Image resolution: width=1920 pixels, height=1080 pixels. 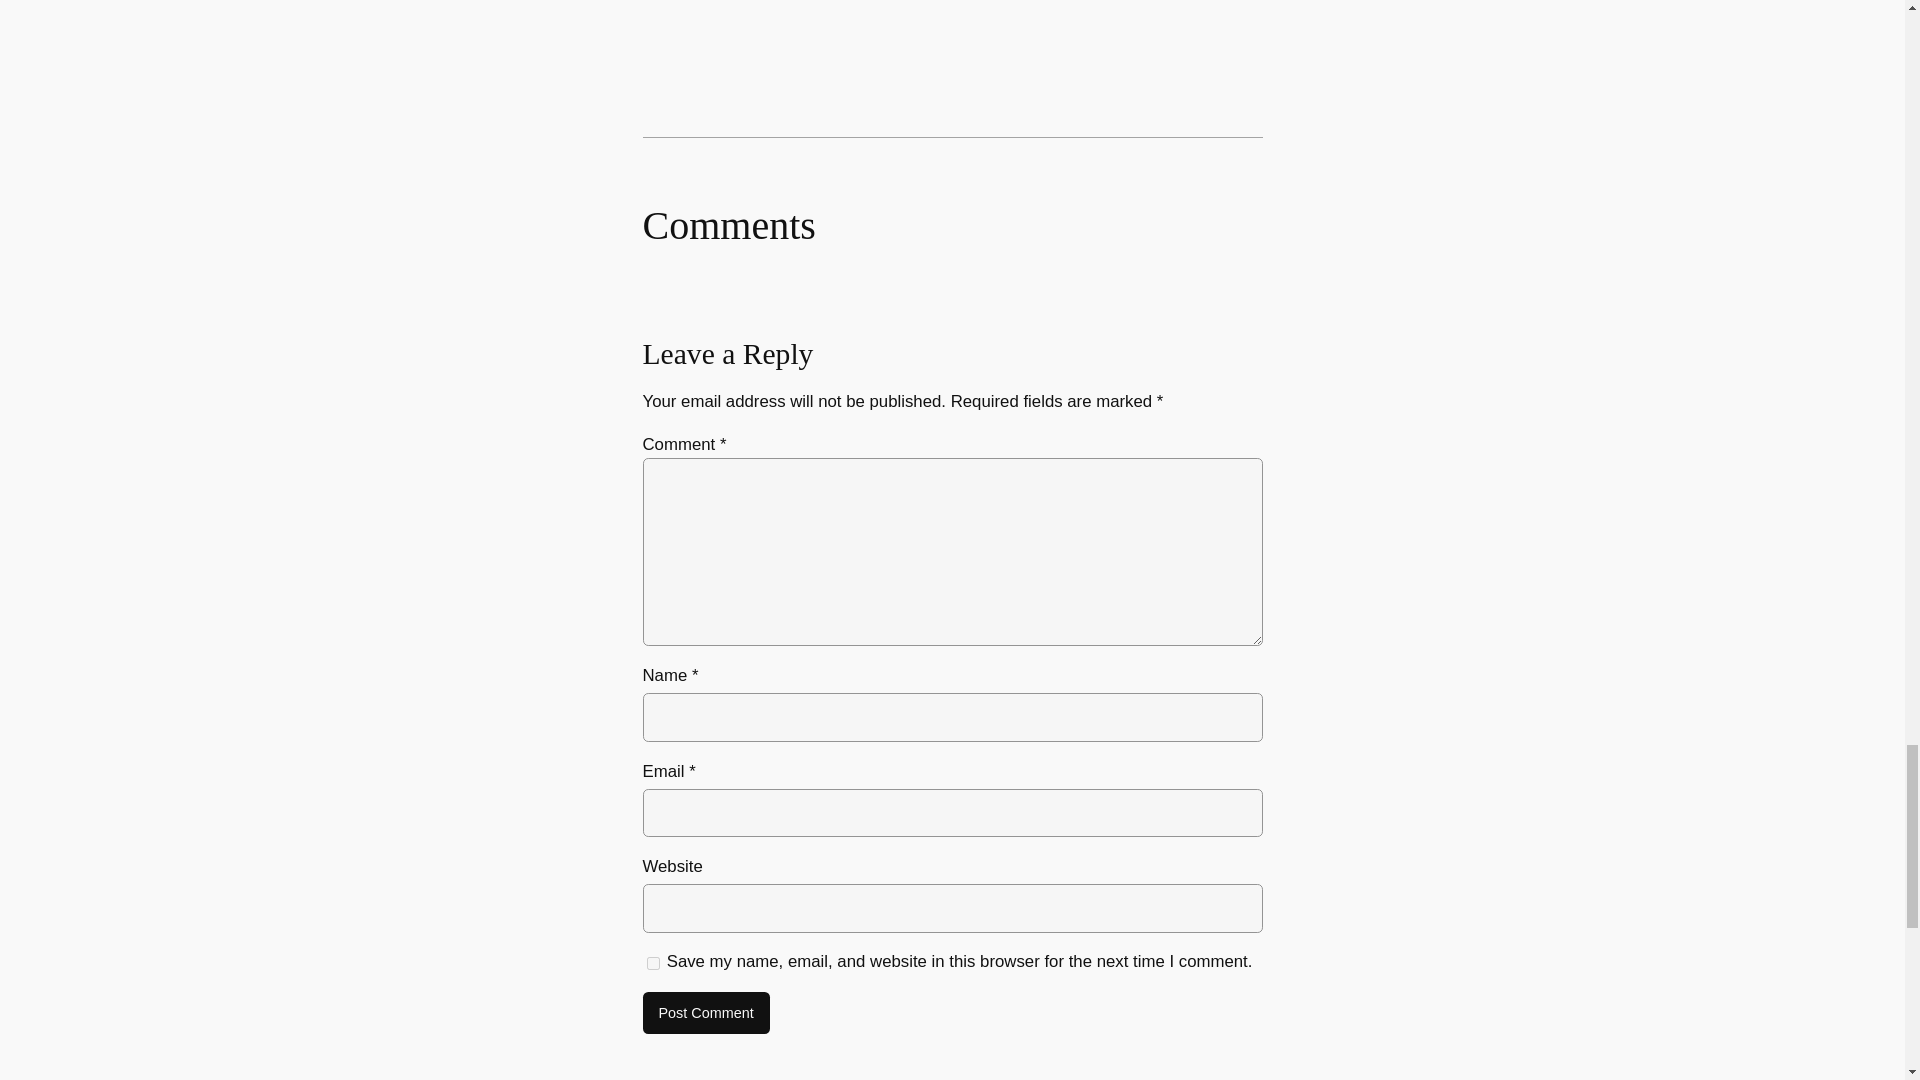 What do you see at coordinates (705, 1012) in the screenshot?
I see `Post Comment` at bounding box center [705, 1012].